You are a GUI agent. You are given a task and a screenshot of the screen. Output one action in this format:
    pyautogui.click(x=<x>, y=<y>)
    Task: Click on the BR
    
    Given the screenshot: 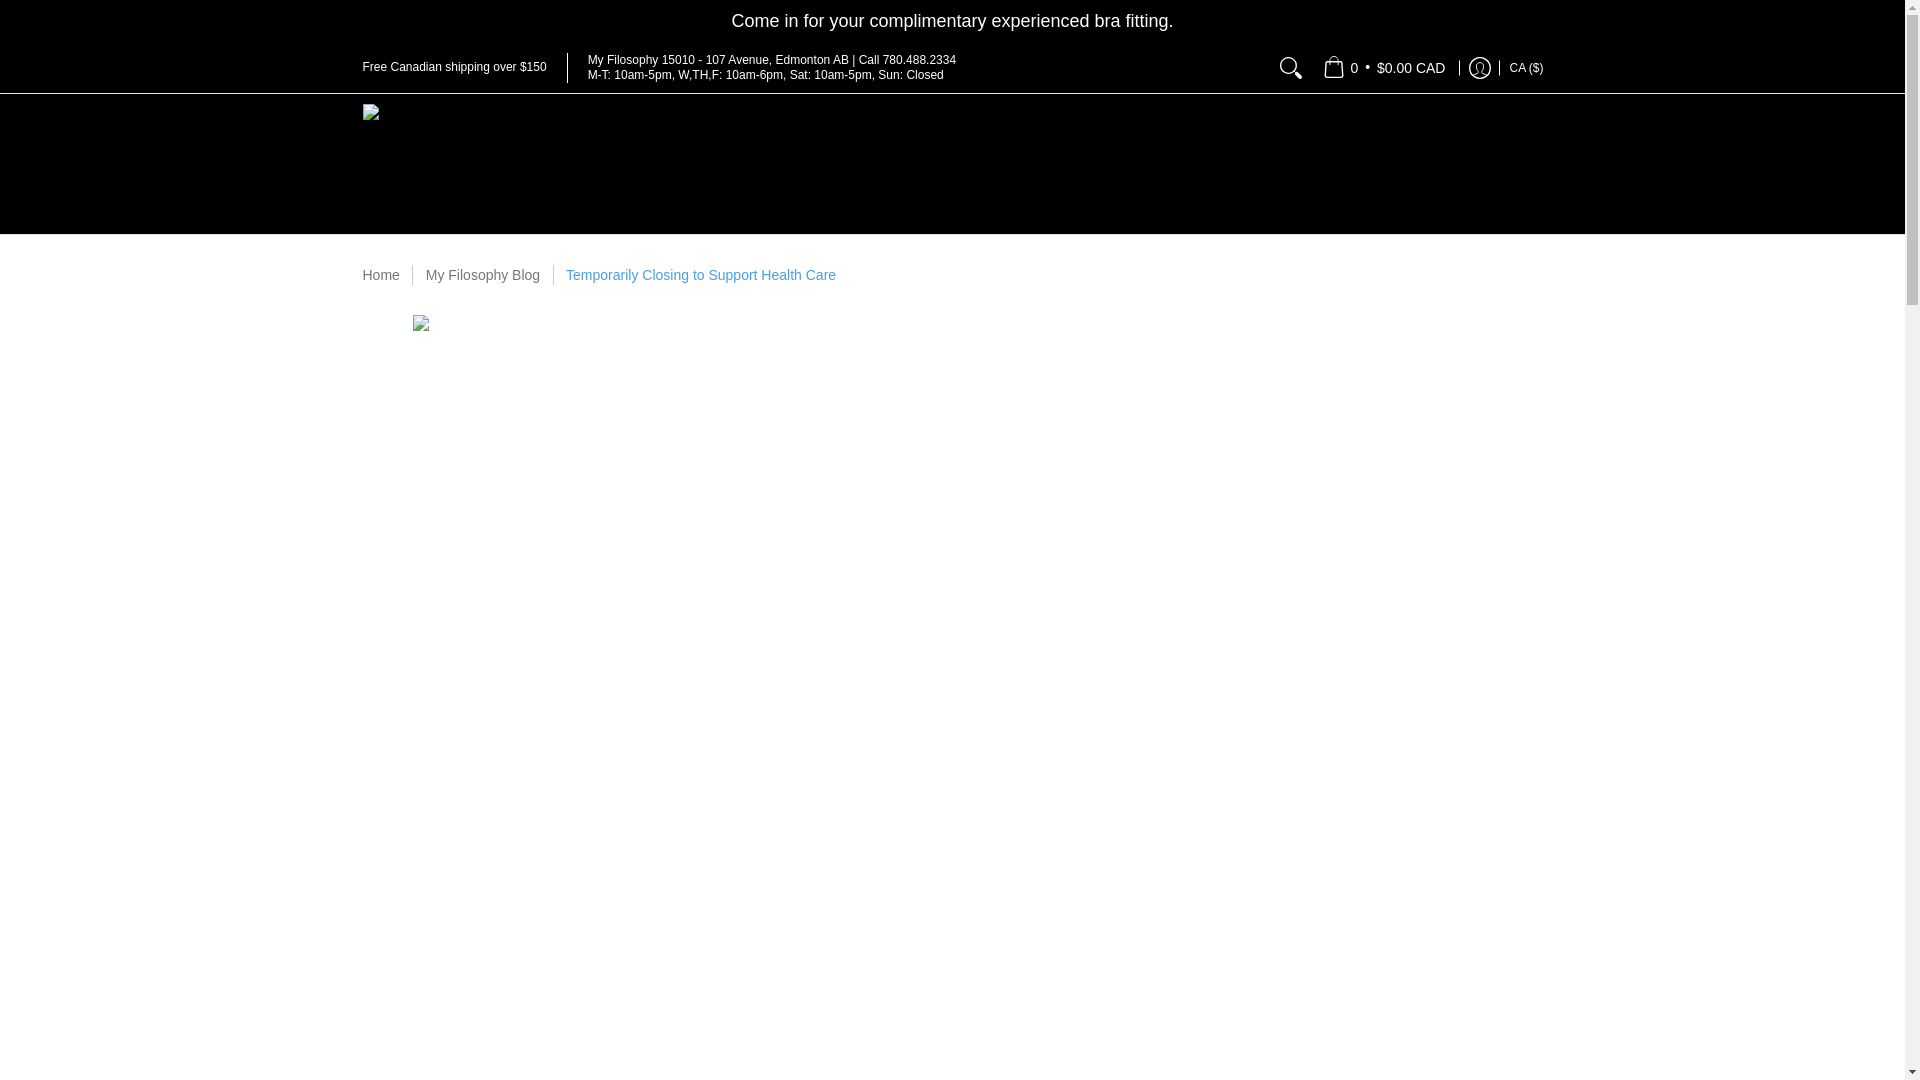 What is the action you would take?
    pyautogui.click(x=1283, y=16)
    